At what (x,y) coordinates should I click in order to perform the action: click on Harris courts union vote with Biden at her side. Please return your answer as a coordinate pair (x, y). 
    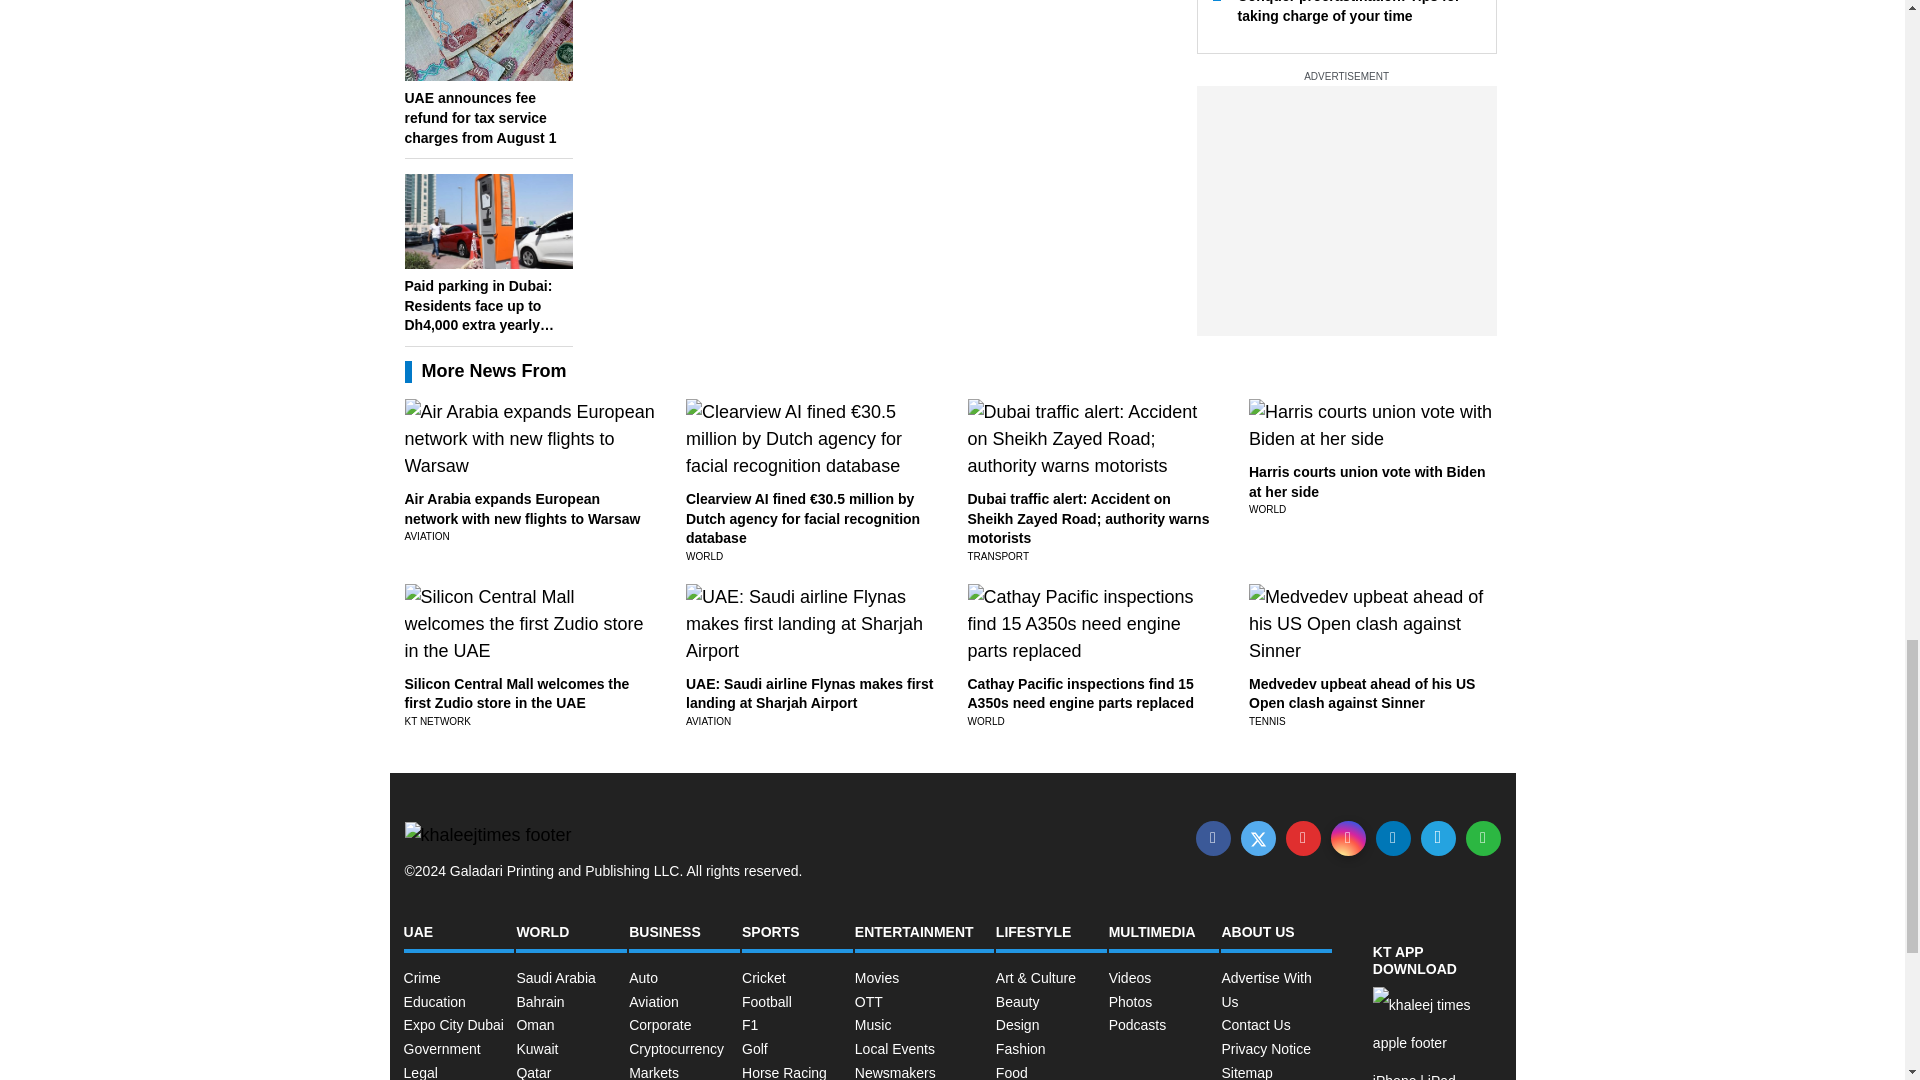
    Looking at the image, I should click on (1366, 482).